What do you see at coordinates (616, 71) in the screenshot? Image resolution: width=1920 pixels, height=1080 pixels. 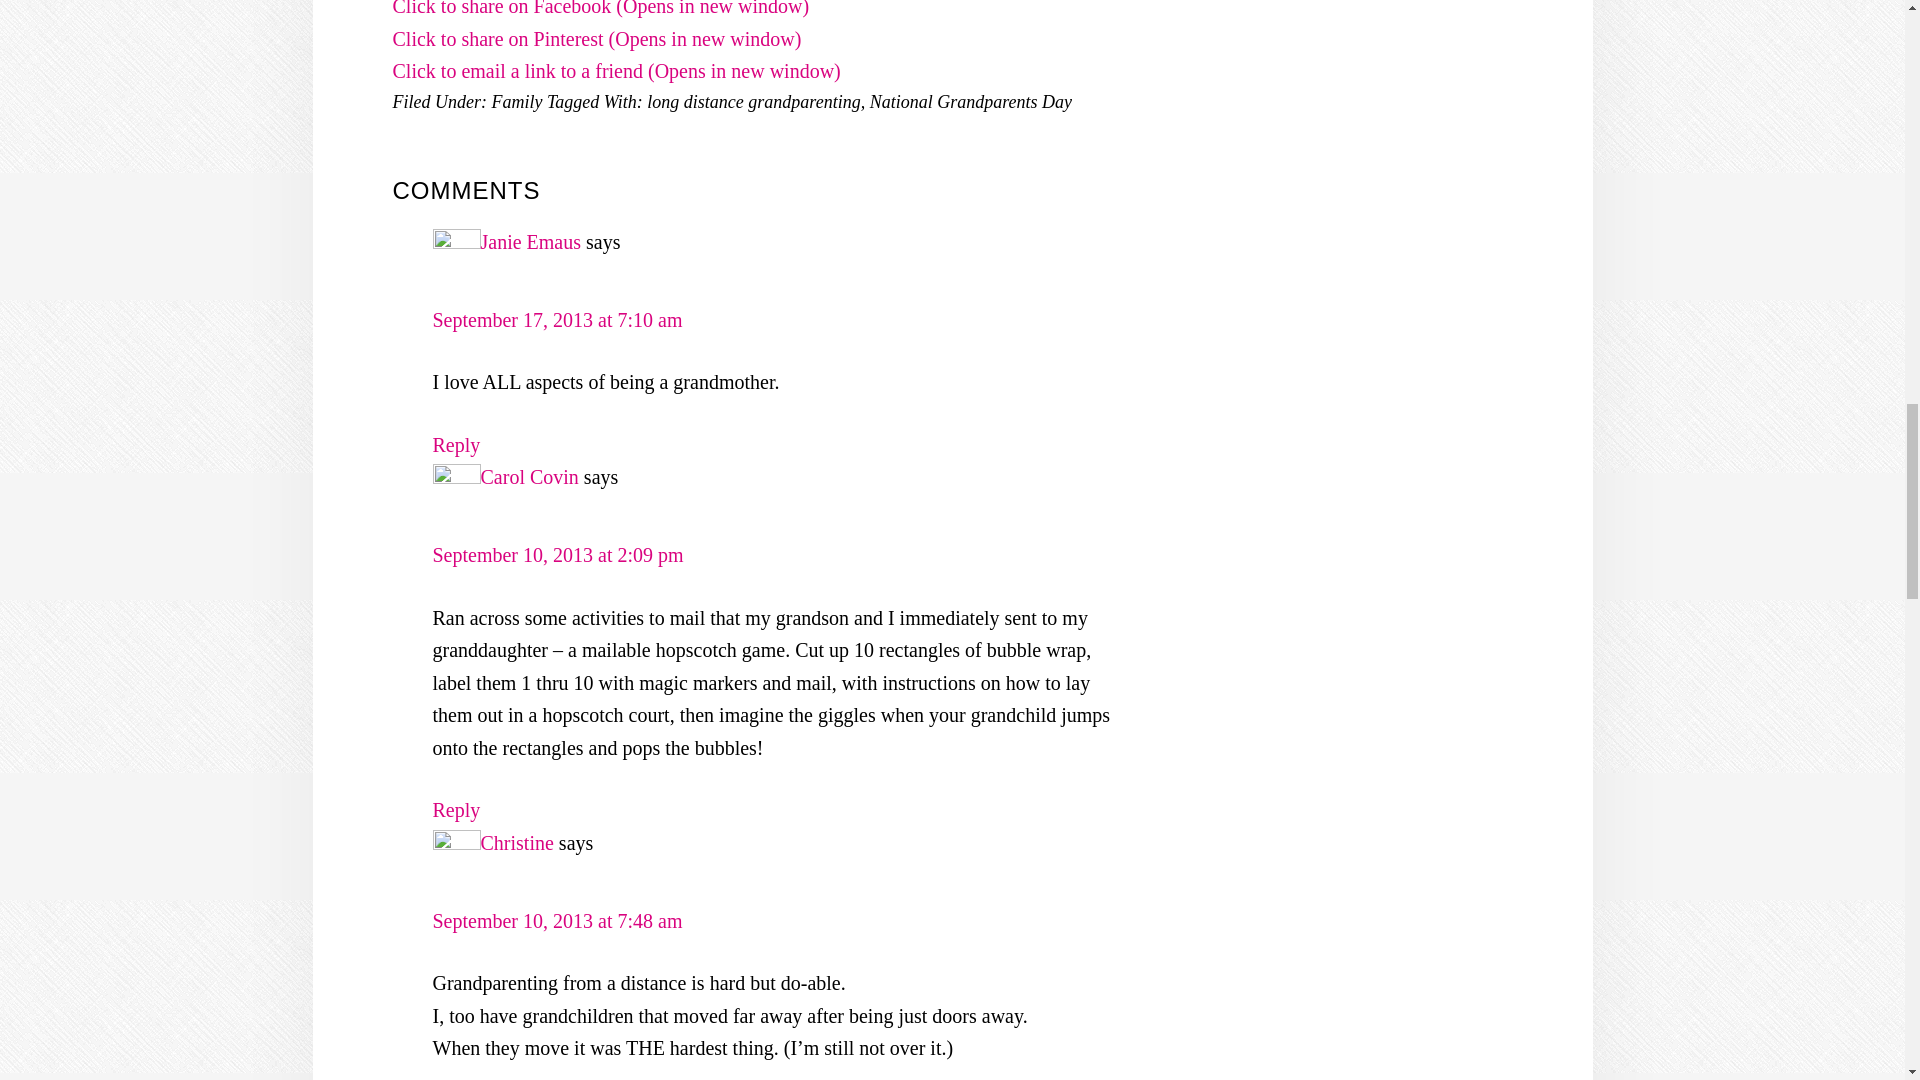 I see `Click to email a link to a friend` at bounding box center [616, 71].